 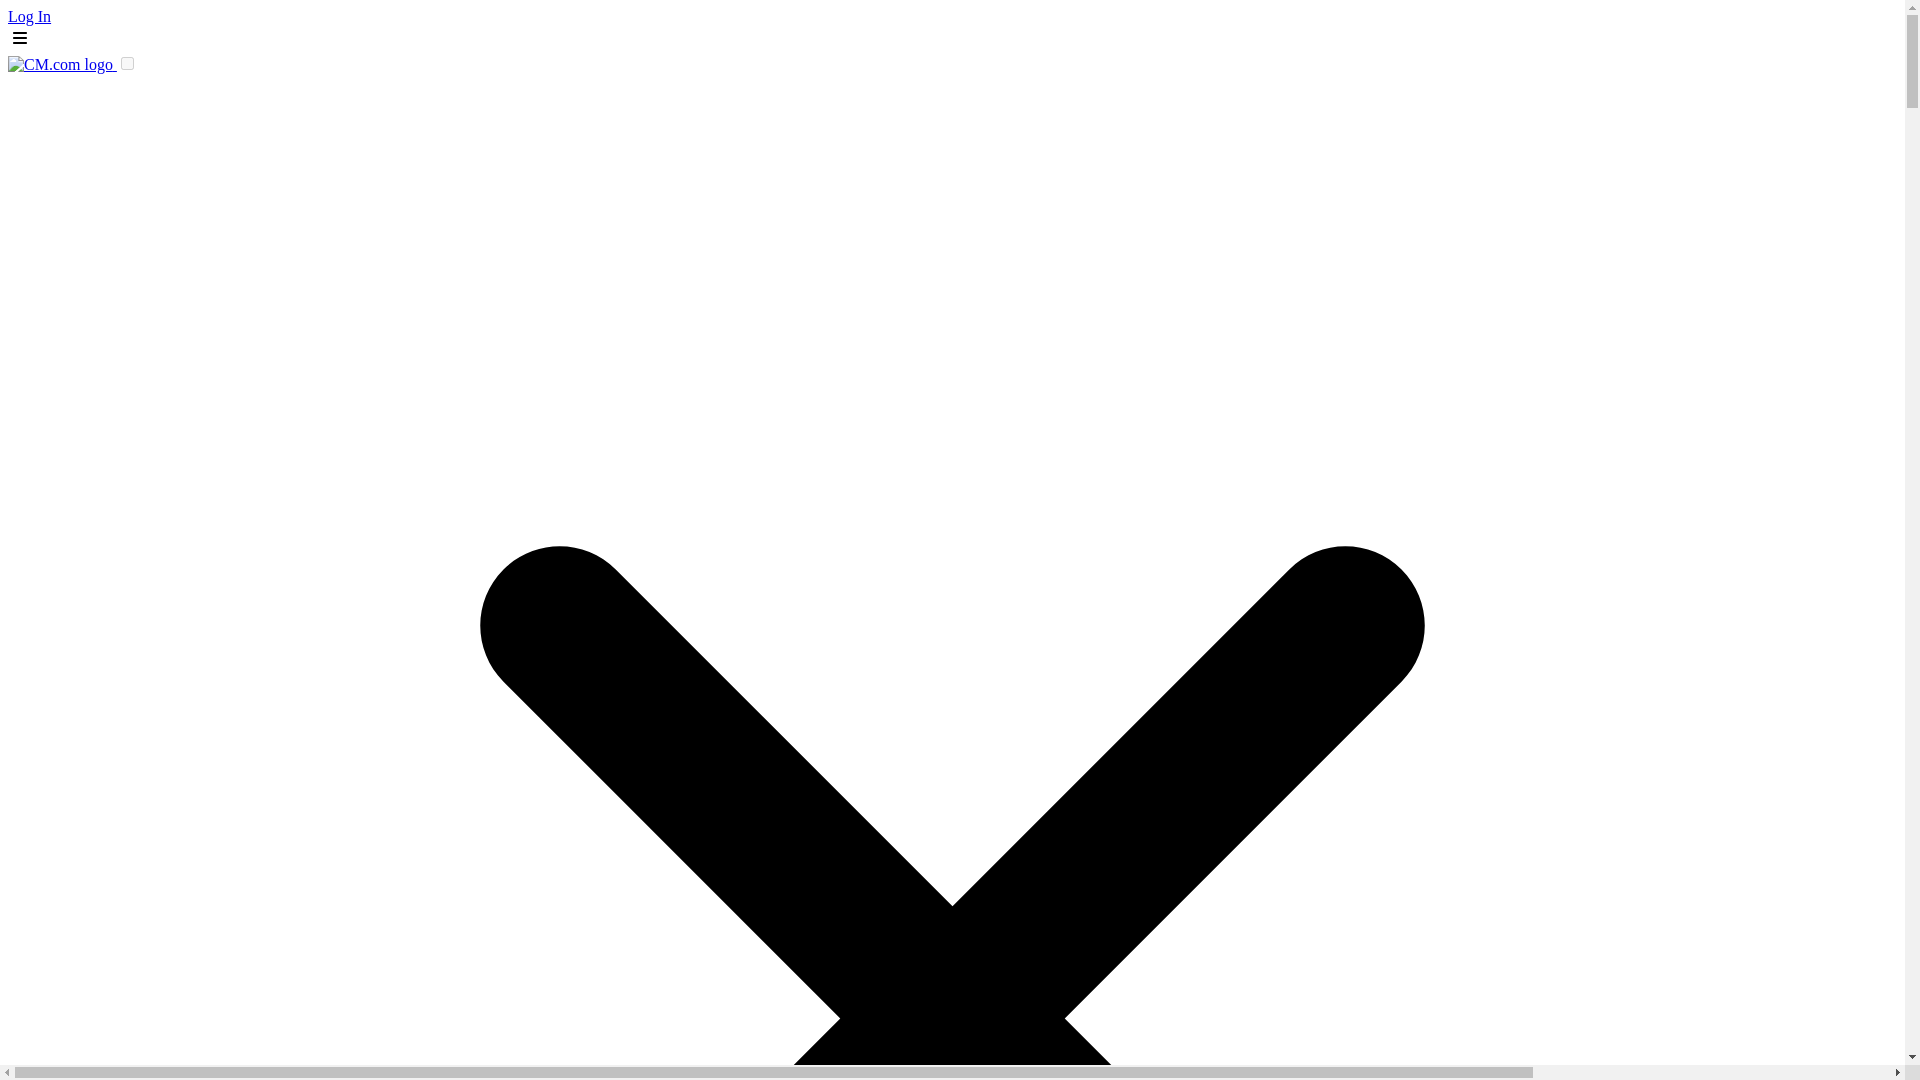 I want to click on on, so click(x=127, y=64).